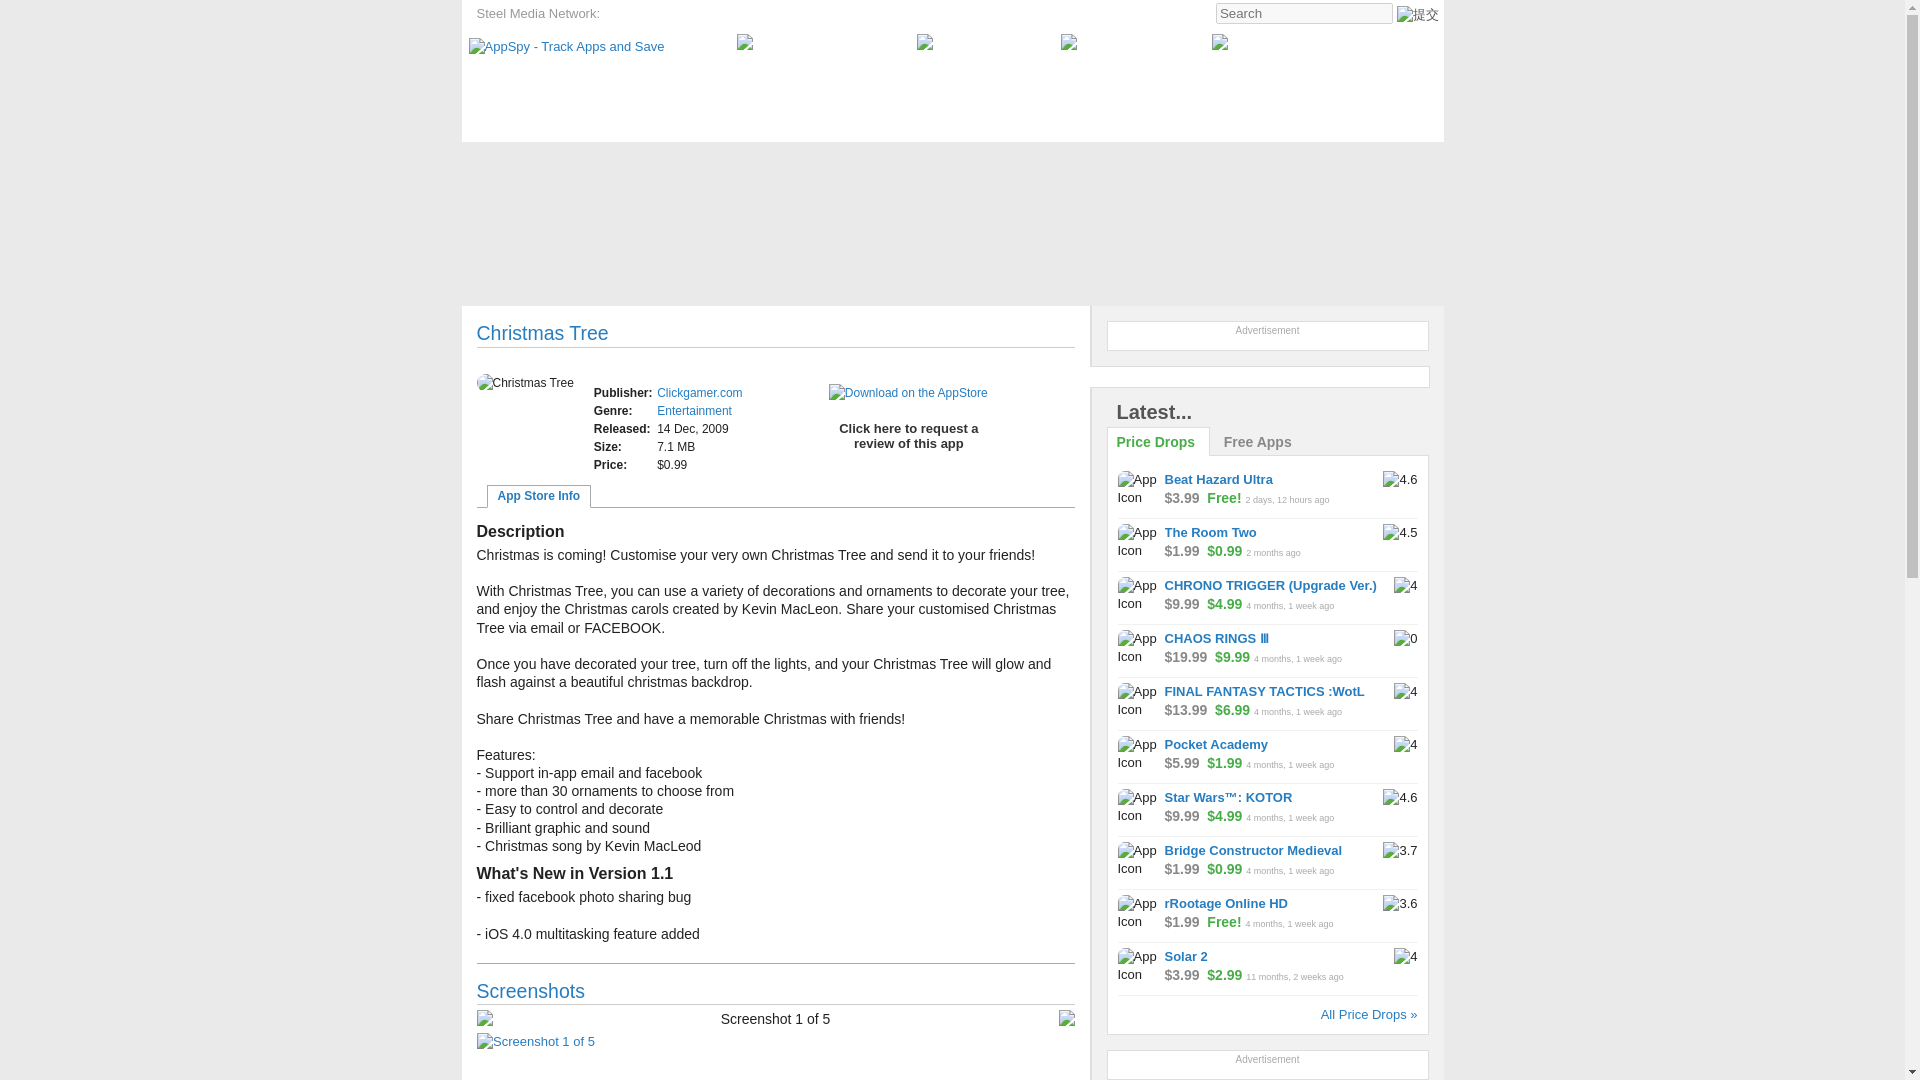 The width and height of the screenshot is (1920, 1080). Describe the element at coordinates (734, 164) in the screenshot. I see `Apps On Sale` at that location.